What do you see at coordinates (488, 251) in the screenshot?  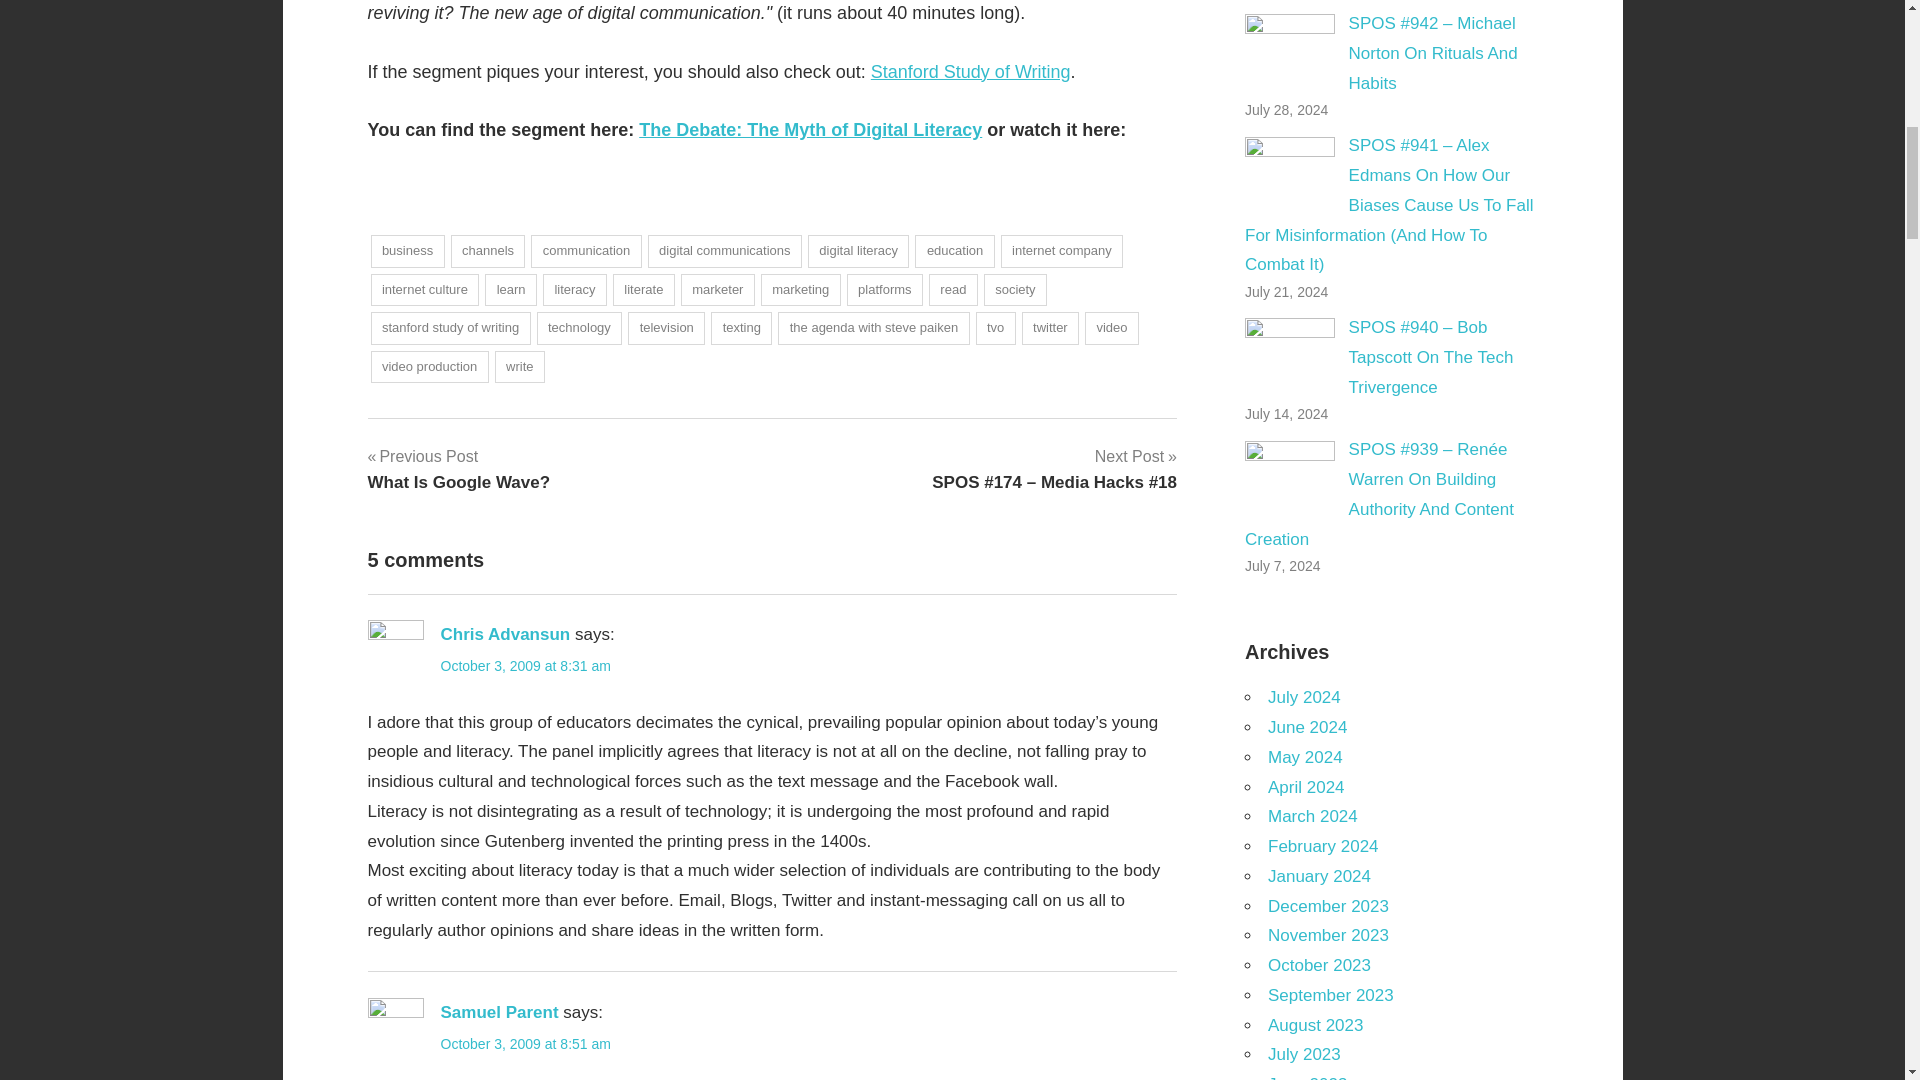 I see `channels` at bounding box center [488, 251].